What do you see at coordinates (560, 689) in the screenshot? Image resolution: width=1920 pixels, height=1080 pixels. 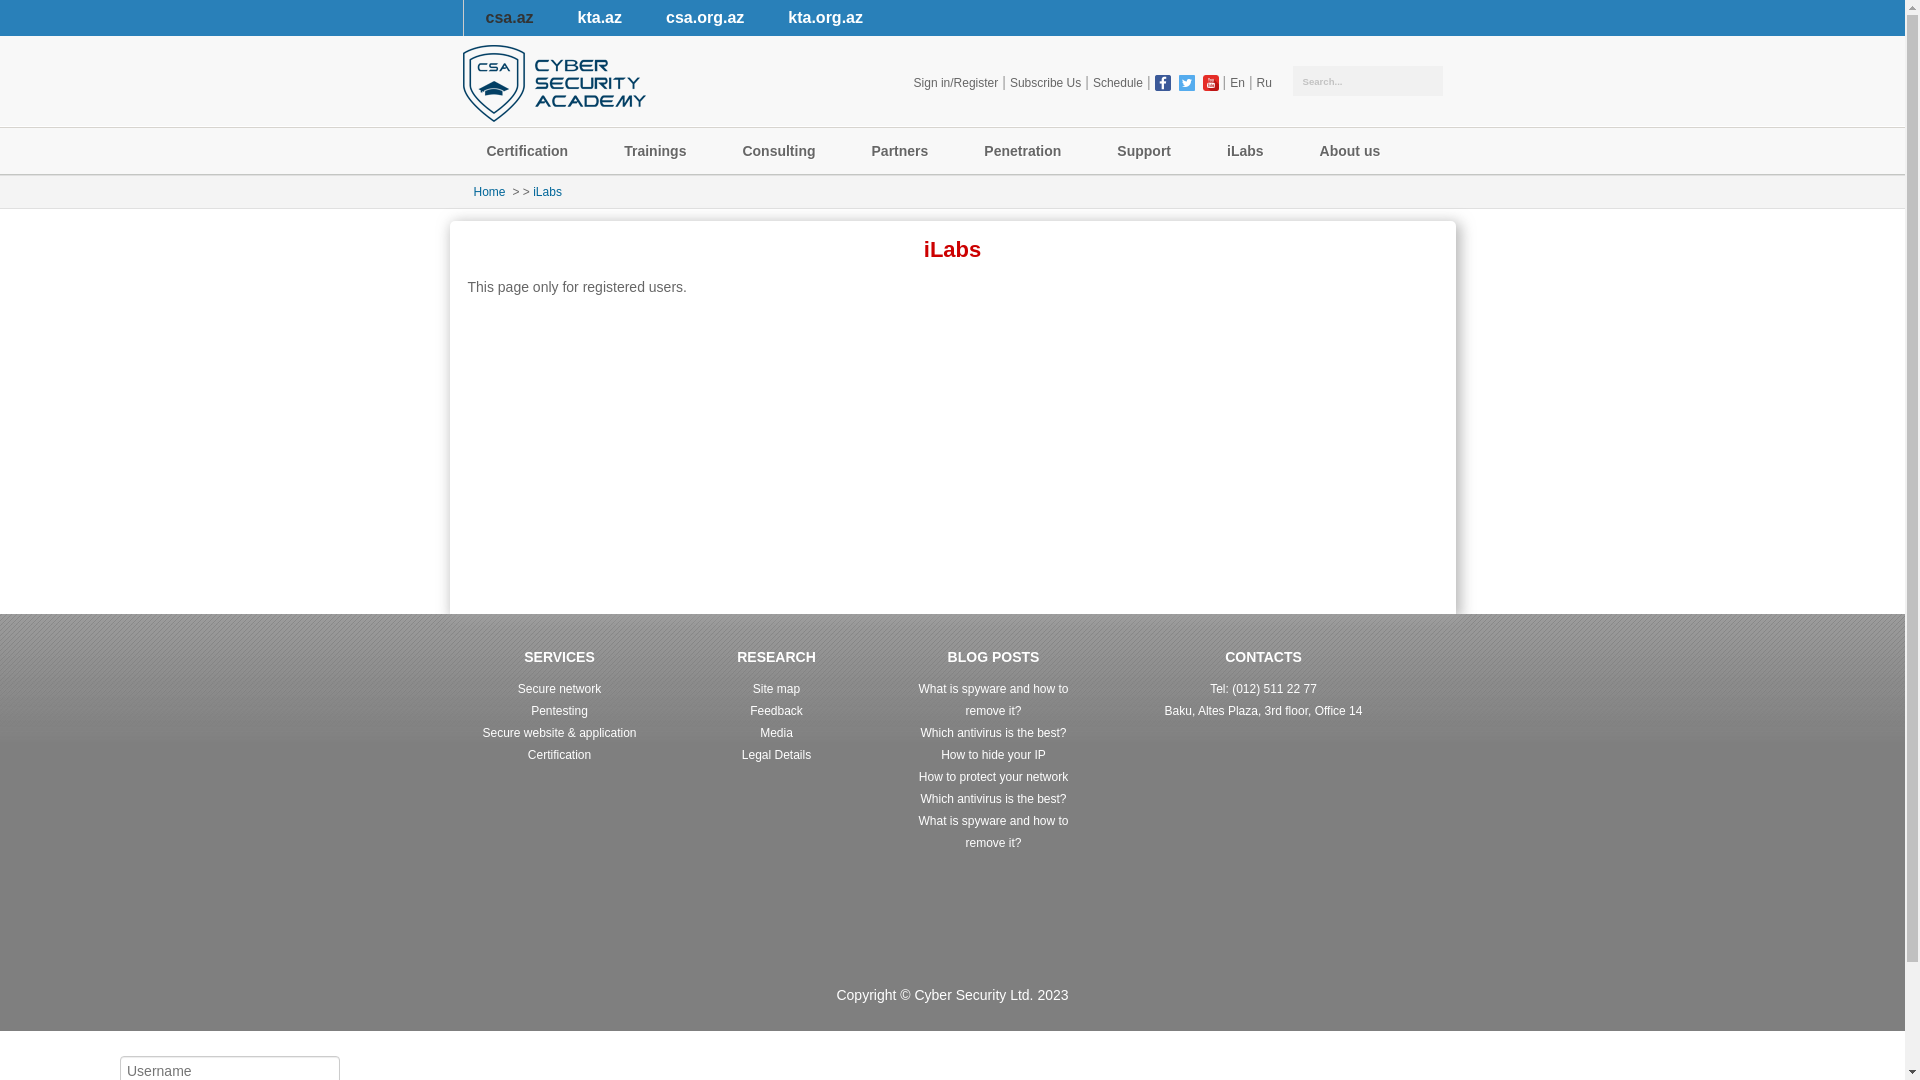 I see `Secure network` at bounding box center [560, 689].